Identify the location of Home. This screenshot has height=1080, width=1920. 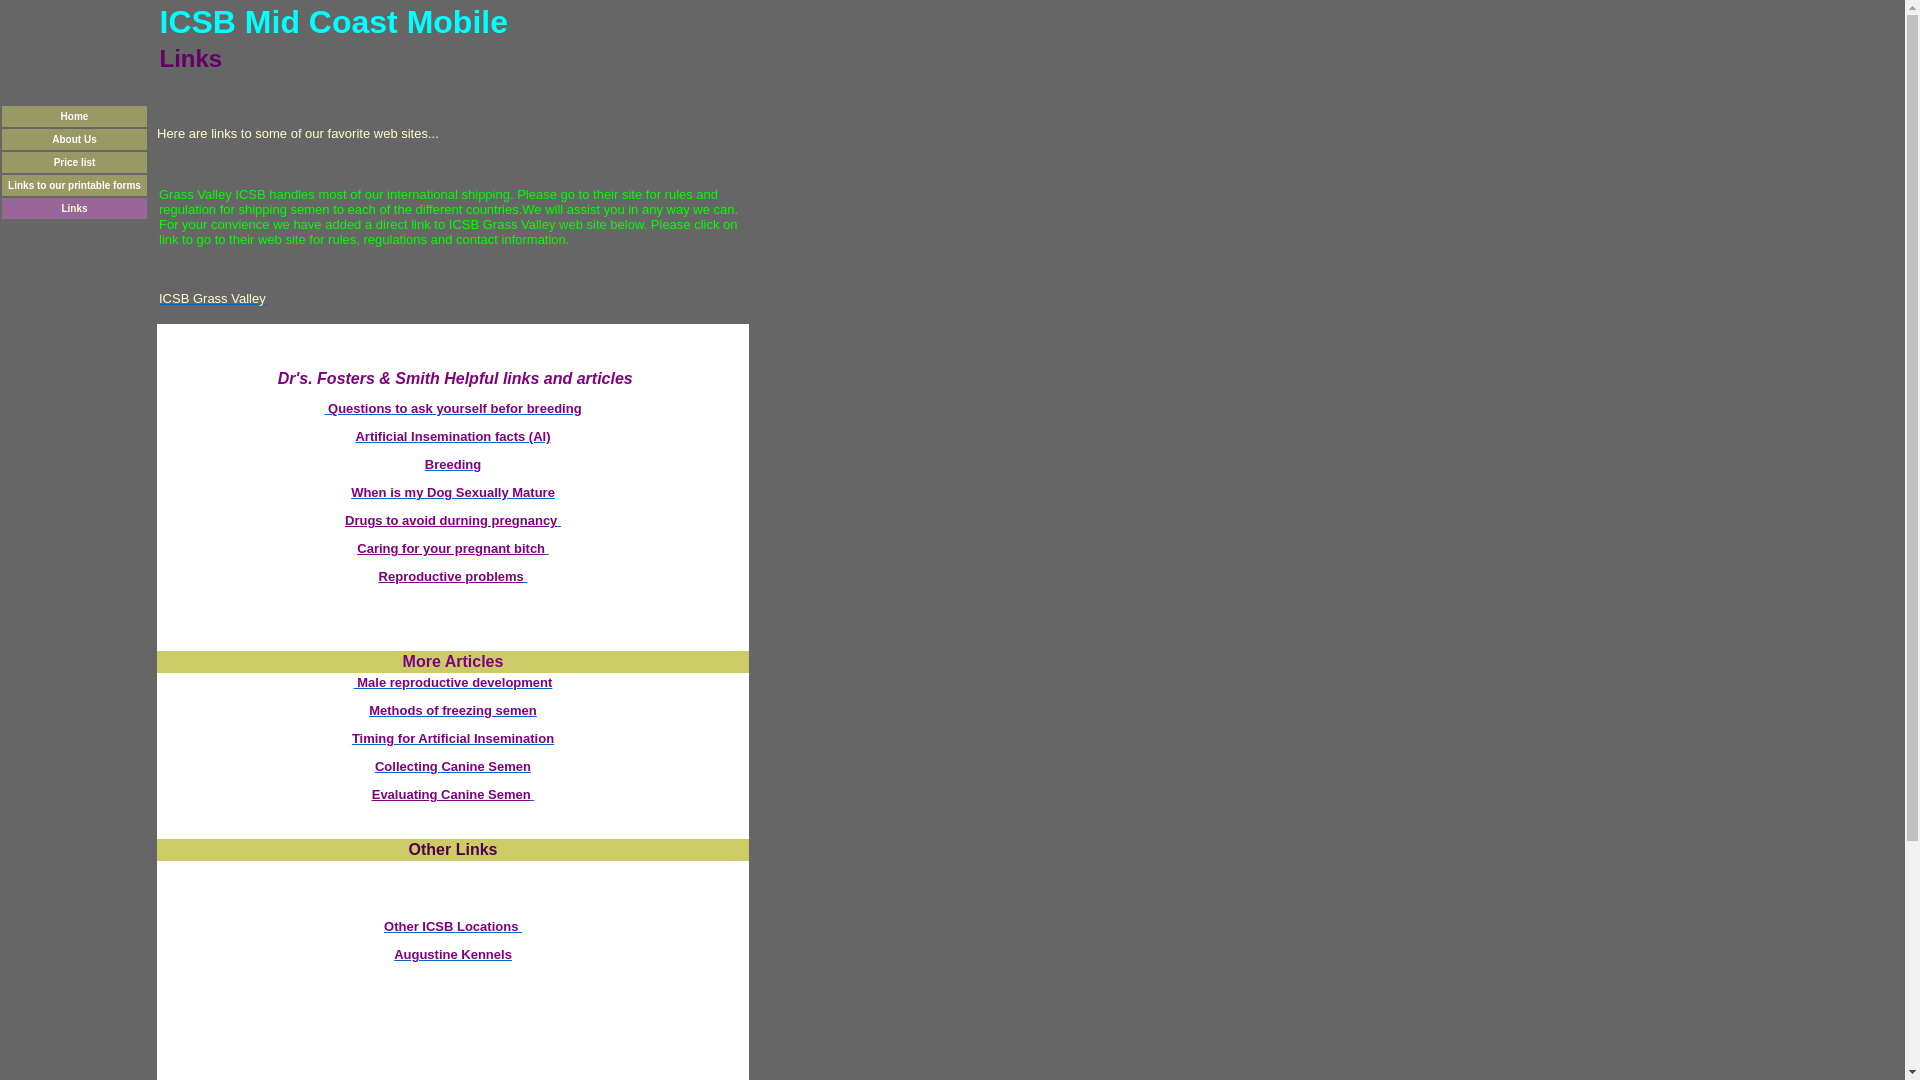
(74, 114).